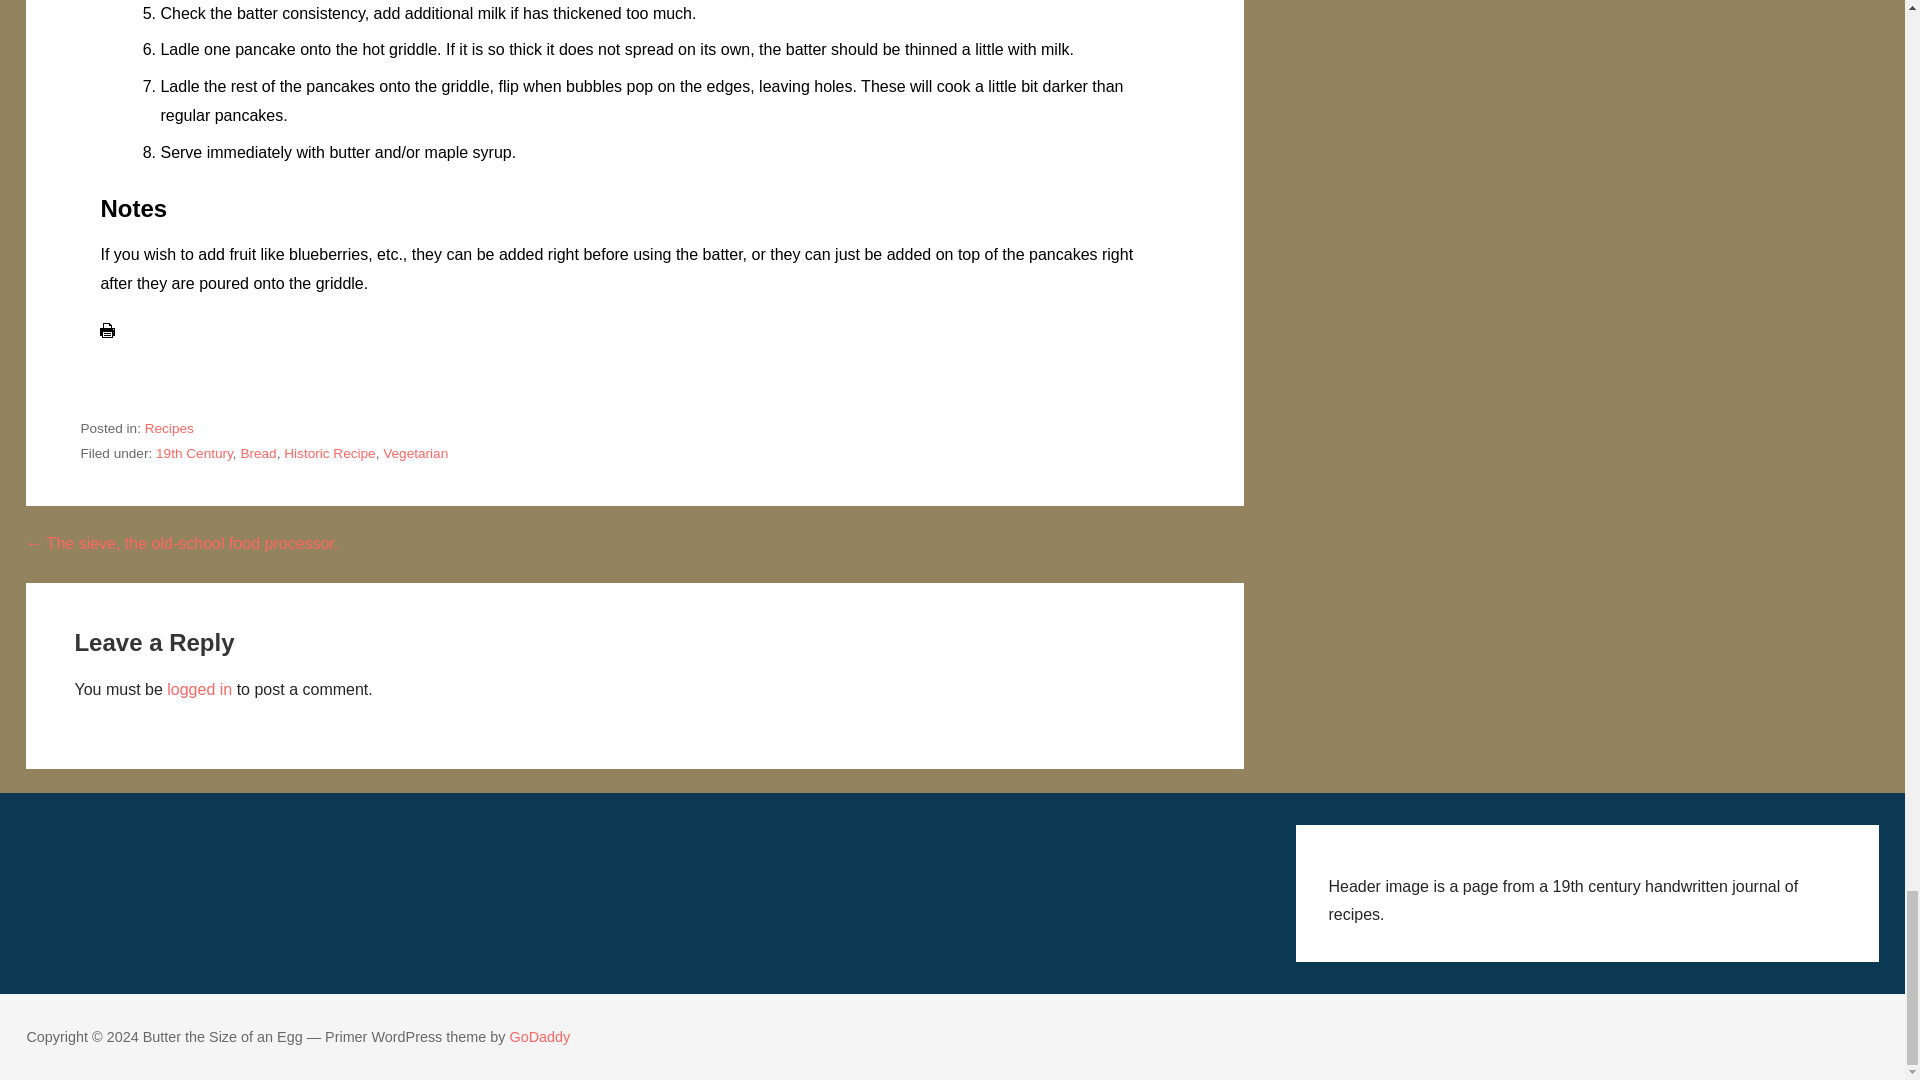 The image size is (1920, 1080). What do you see at coordinates (258, 454) in the screenshot?
I see `Bread` at bounding box center [258, 454].